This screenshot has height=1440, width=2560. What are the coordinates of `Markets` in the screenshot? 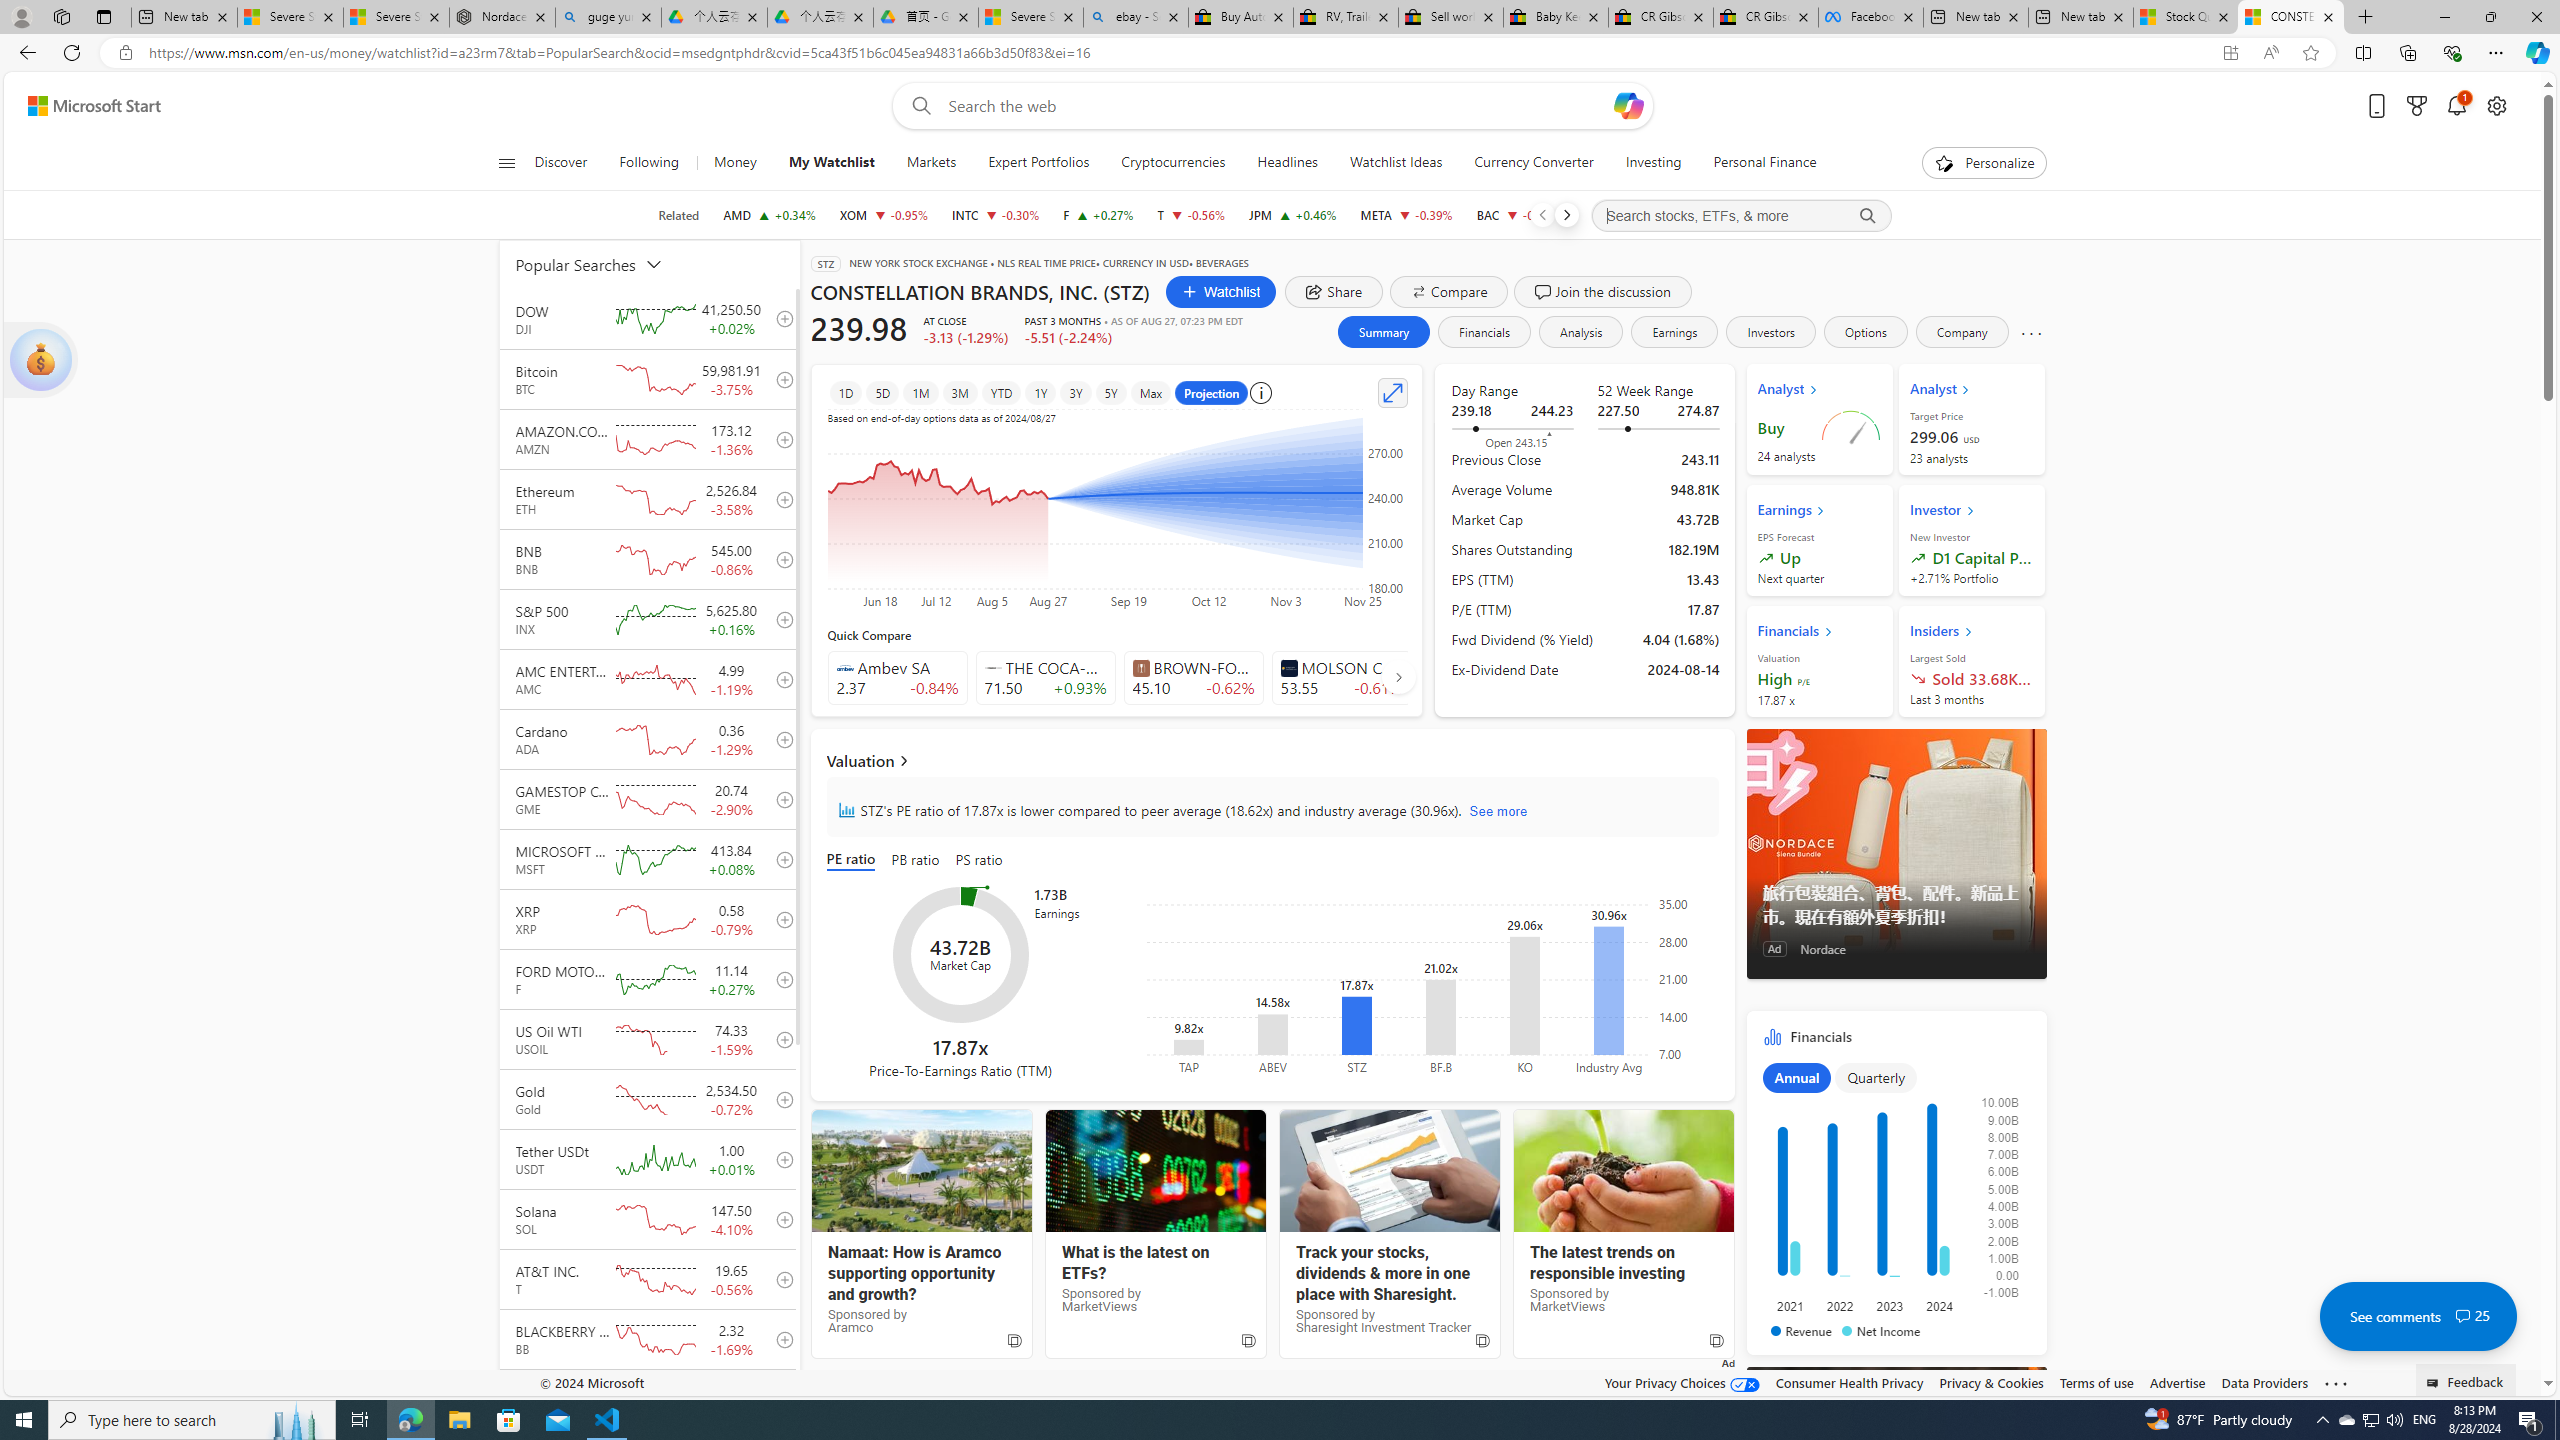 It's located at (932, 163).